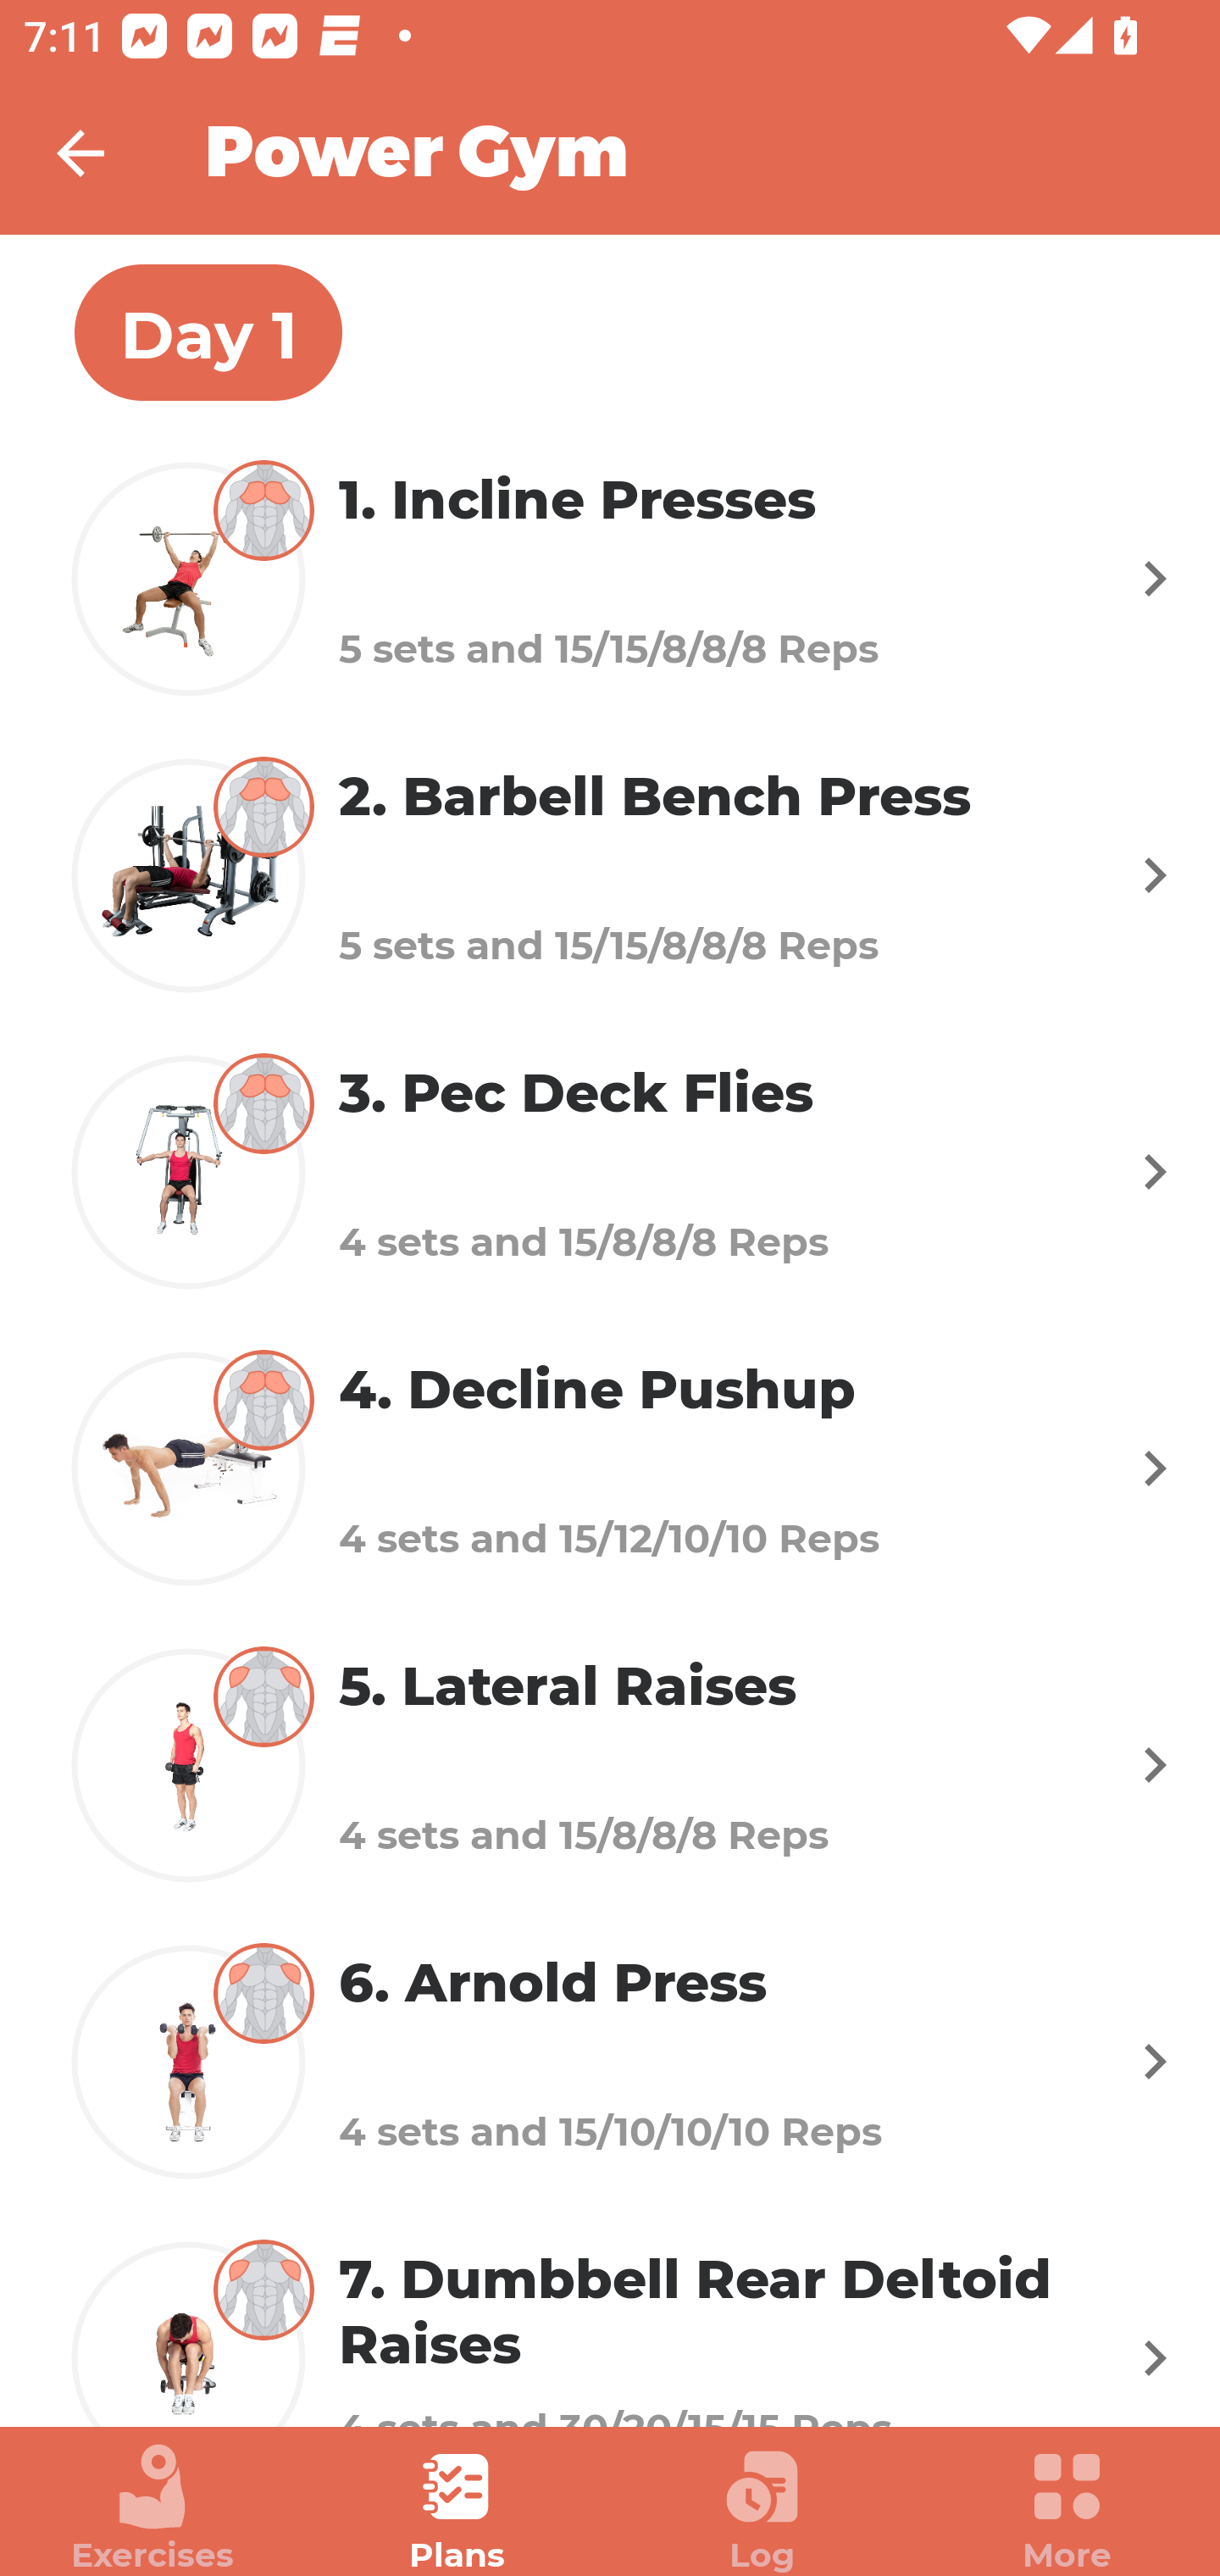 This screenshot has width=1220, height=2576. Describe the element at coordinates (610, 578) in the screenshot. I see `1. Incline Presses 5 sets and 15/15/8/8/8 Reps` at that location.